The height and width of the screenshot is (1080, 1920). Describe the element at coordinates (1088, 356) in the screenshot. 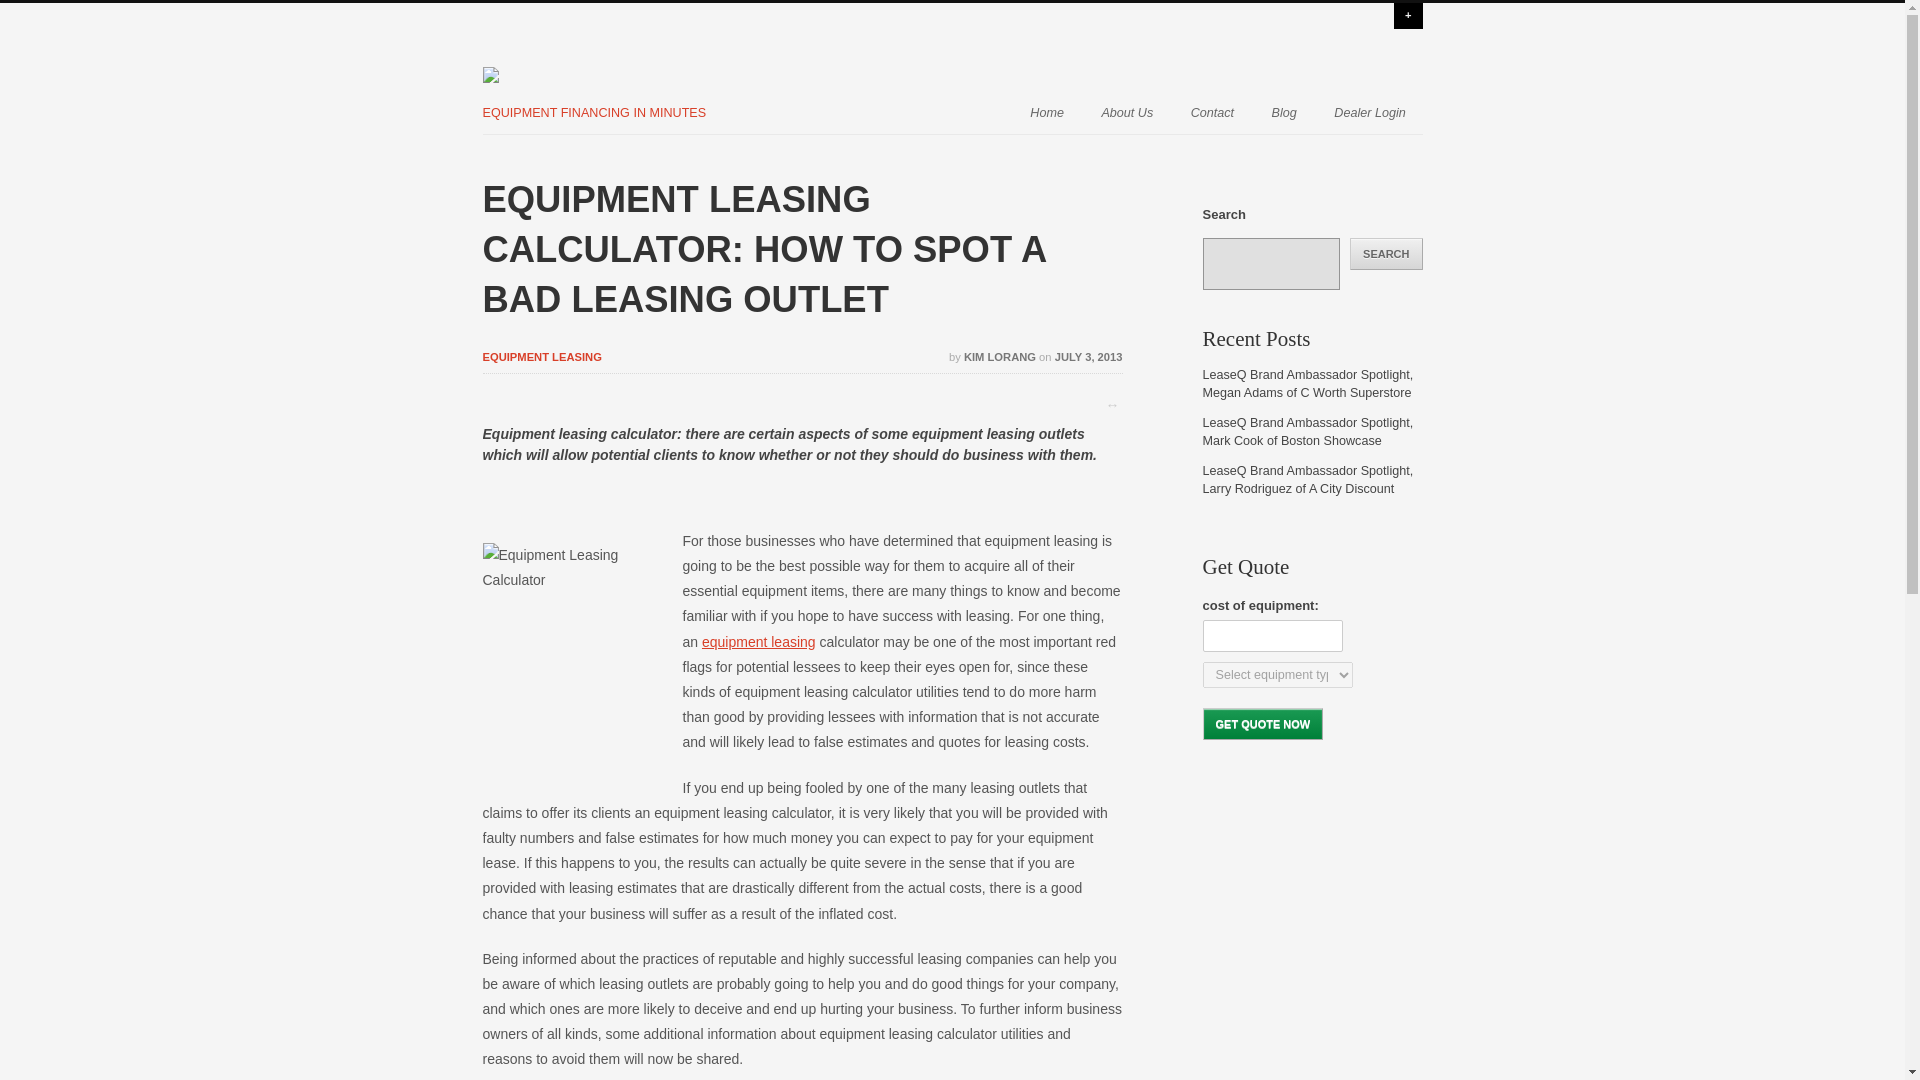

I see `5:22 pm` at that location.